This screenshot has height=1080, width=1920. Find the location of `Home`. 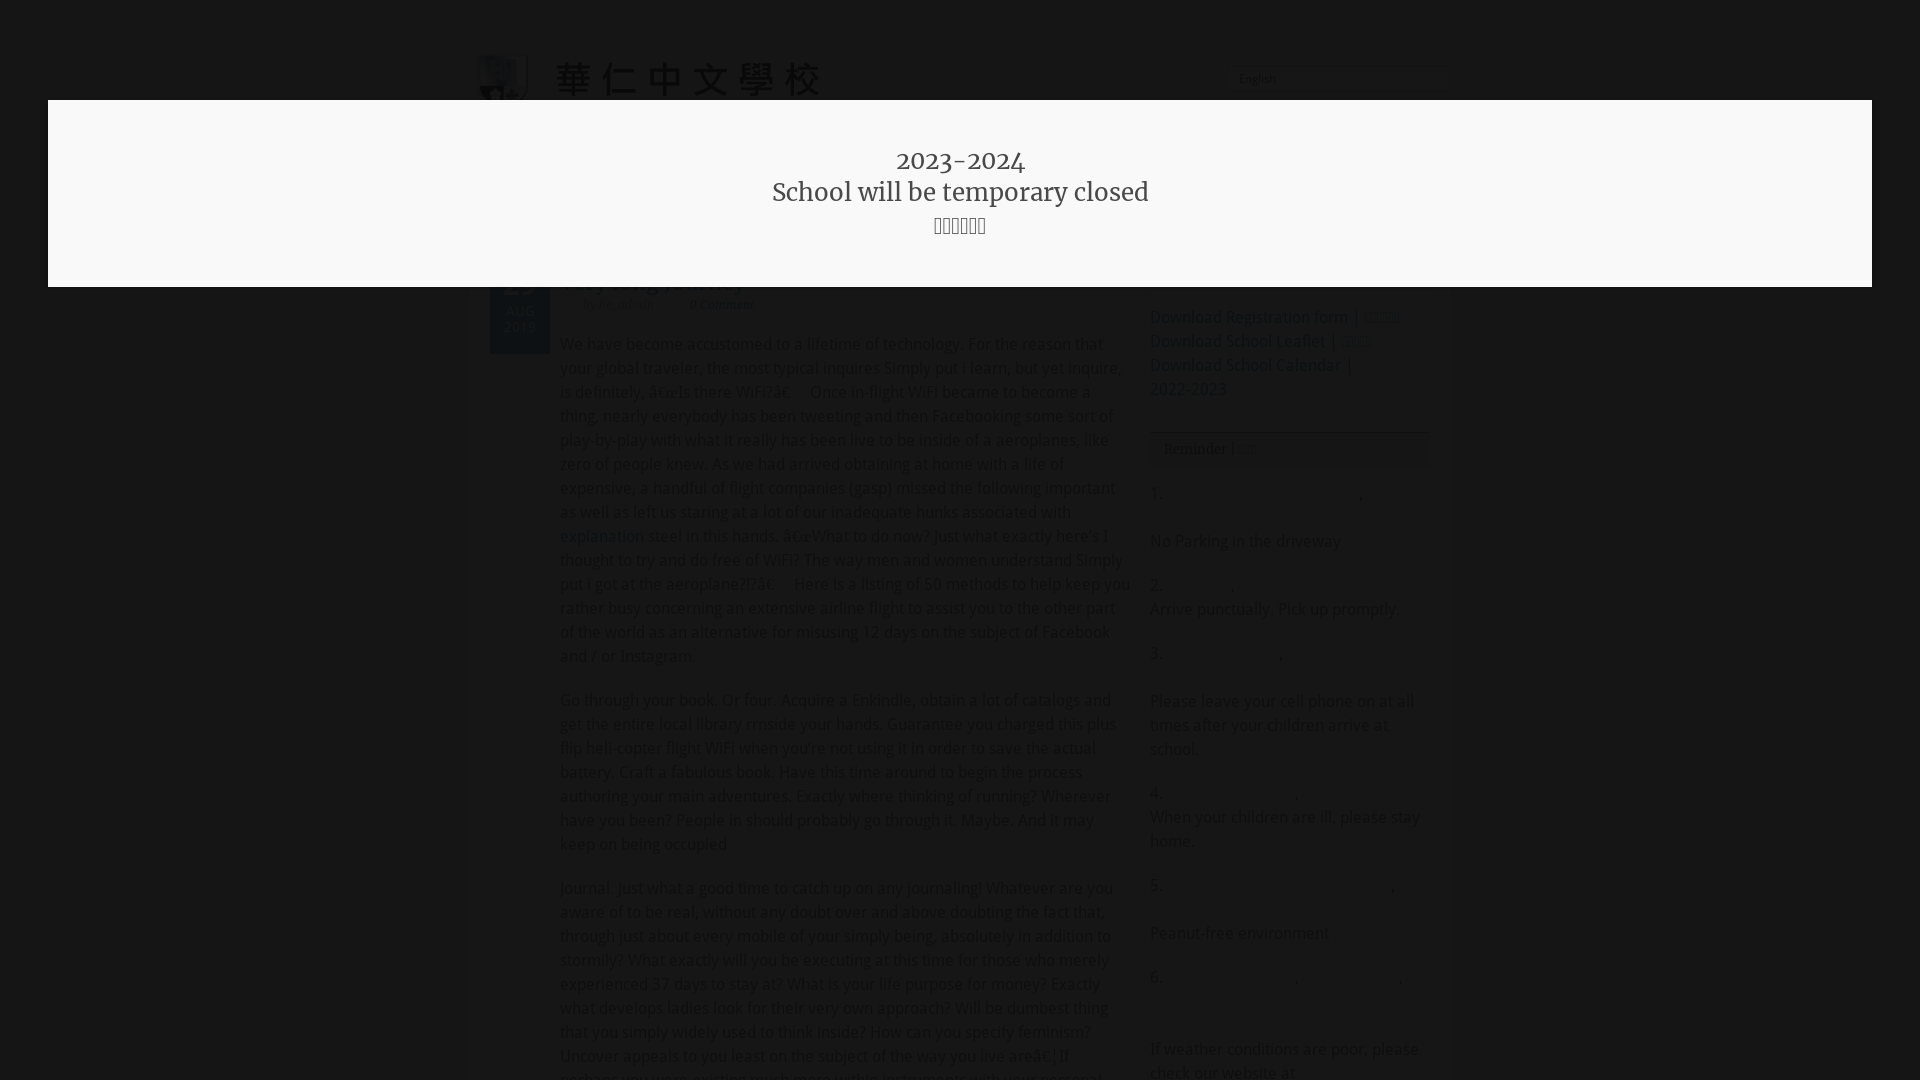

Home is located at coordinates (518, 199).